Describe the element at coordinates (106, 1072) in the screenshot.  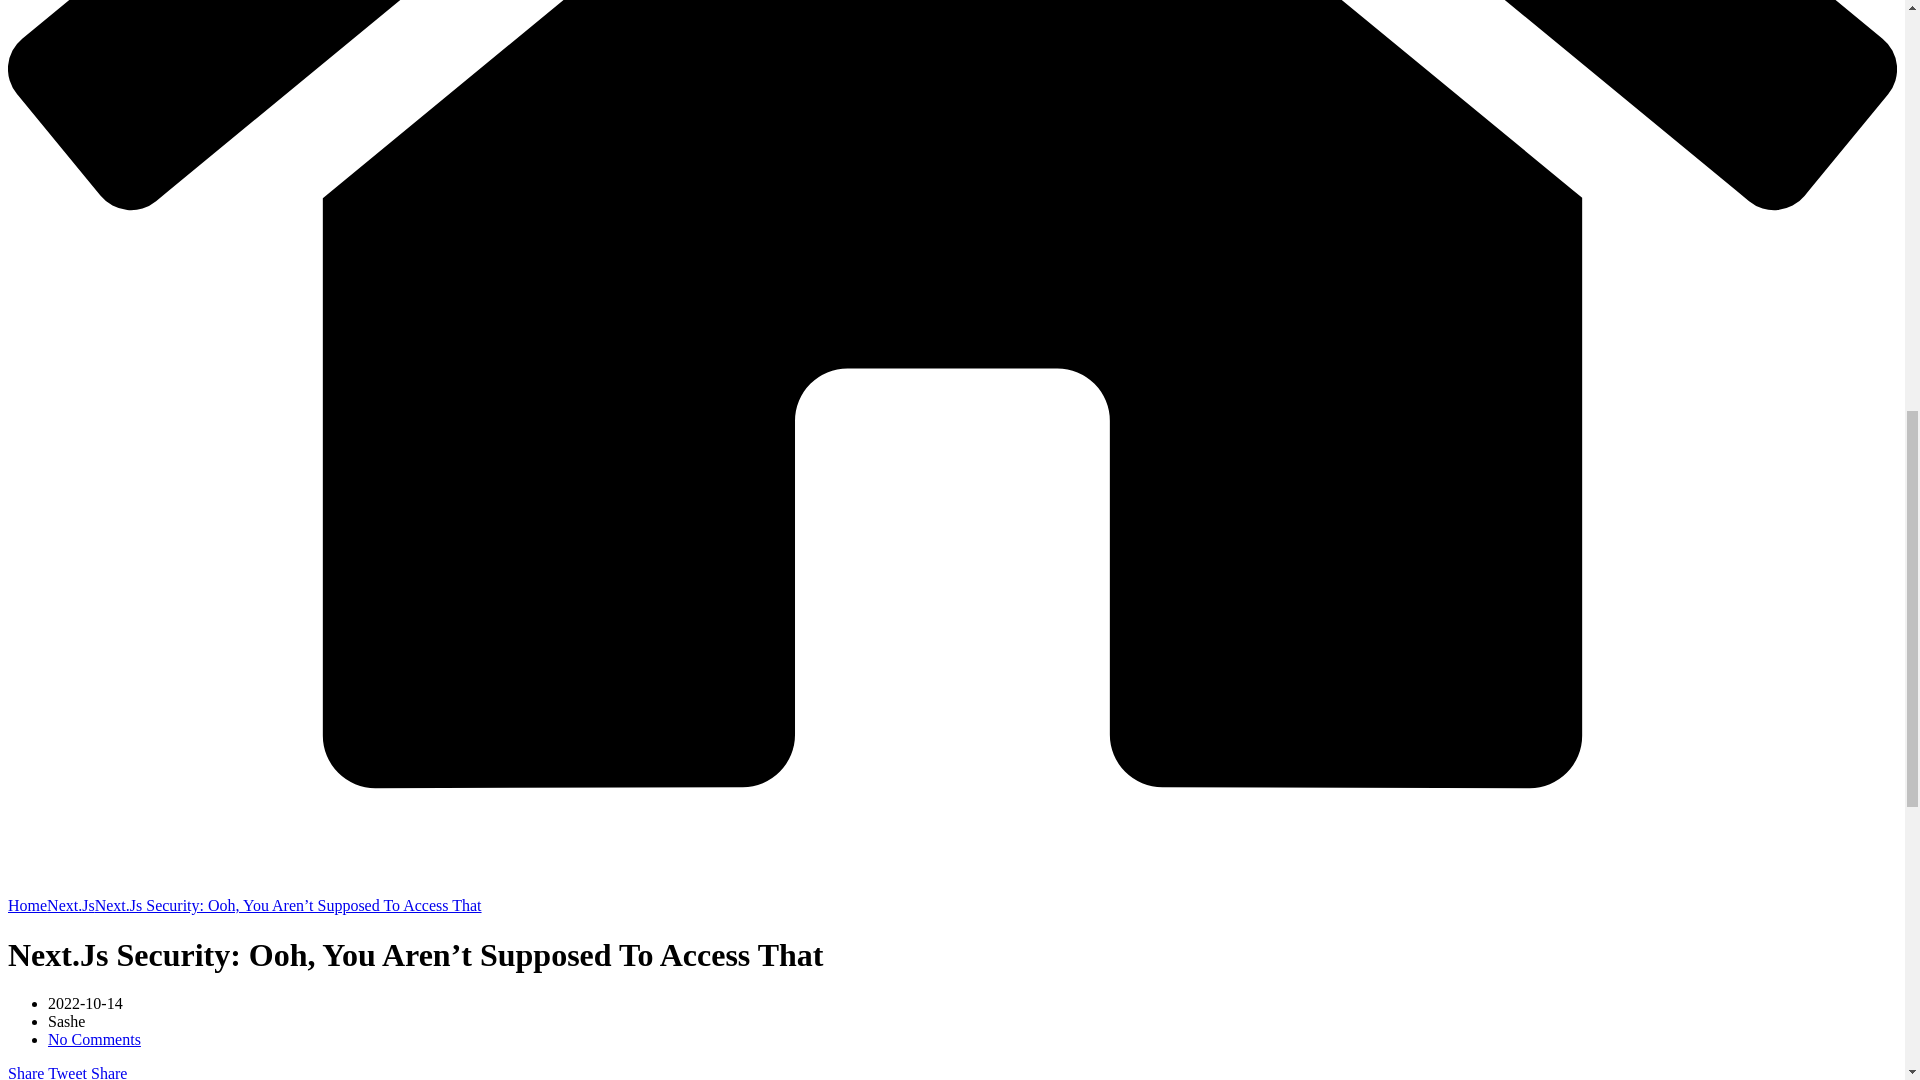
I see `Share` at that location.